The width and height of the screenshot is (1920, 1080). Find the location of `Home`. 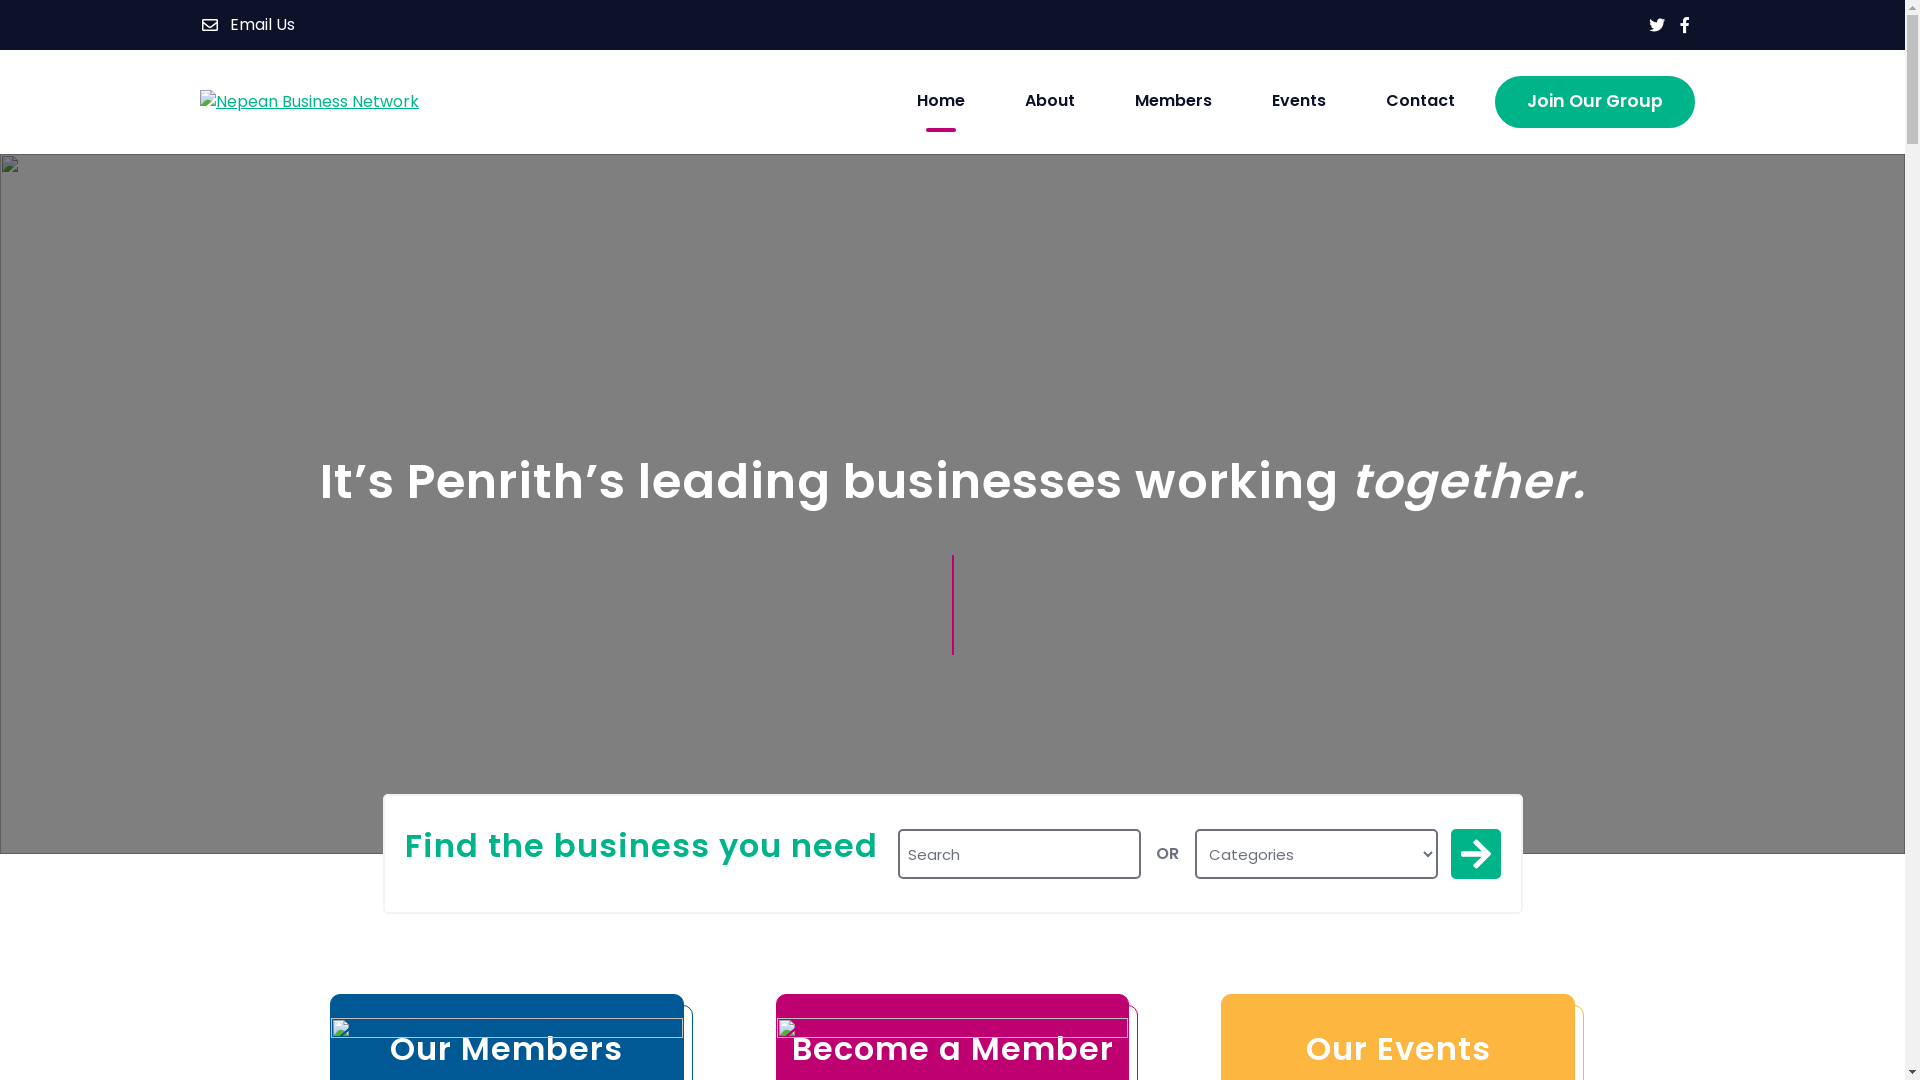

Home is located at coordinates (941, 102).